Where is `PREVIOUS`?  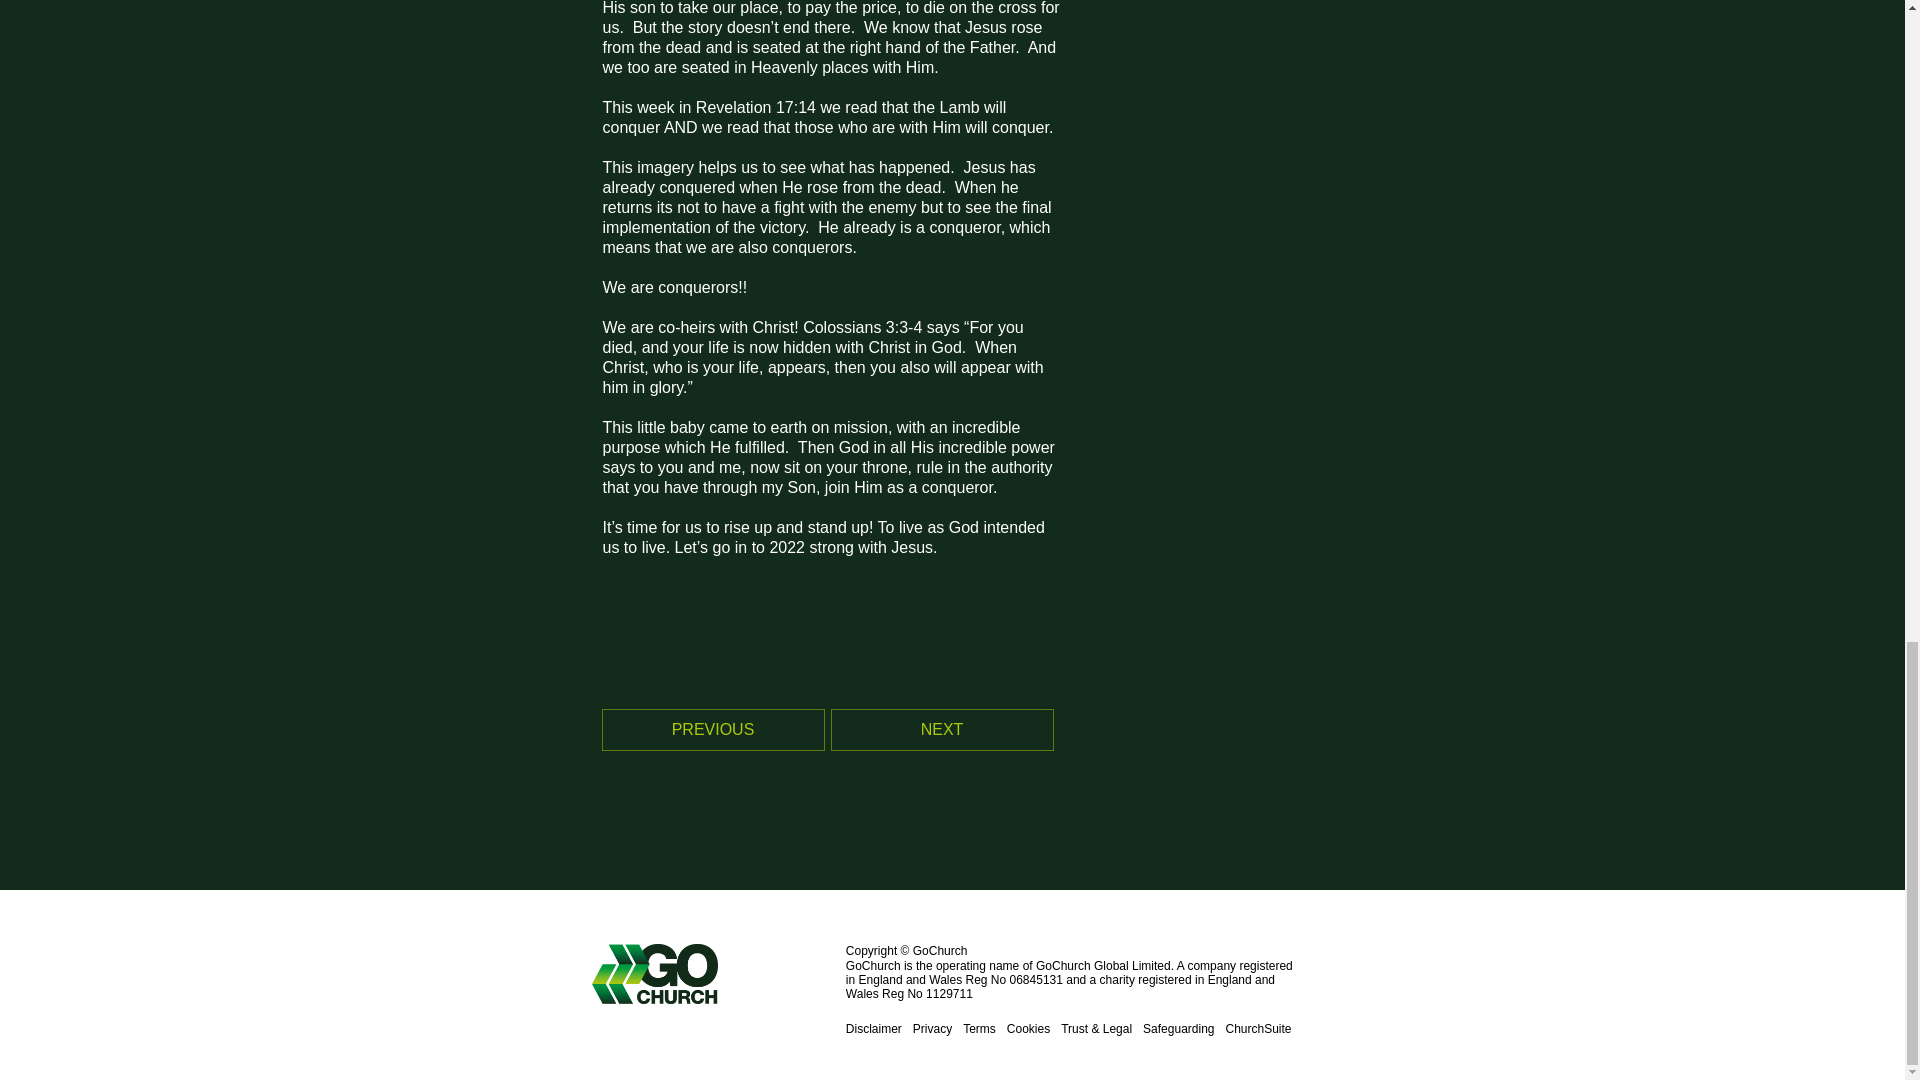
PREVIOUS is located at coordinates (712, 729).